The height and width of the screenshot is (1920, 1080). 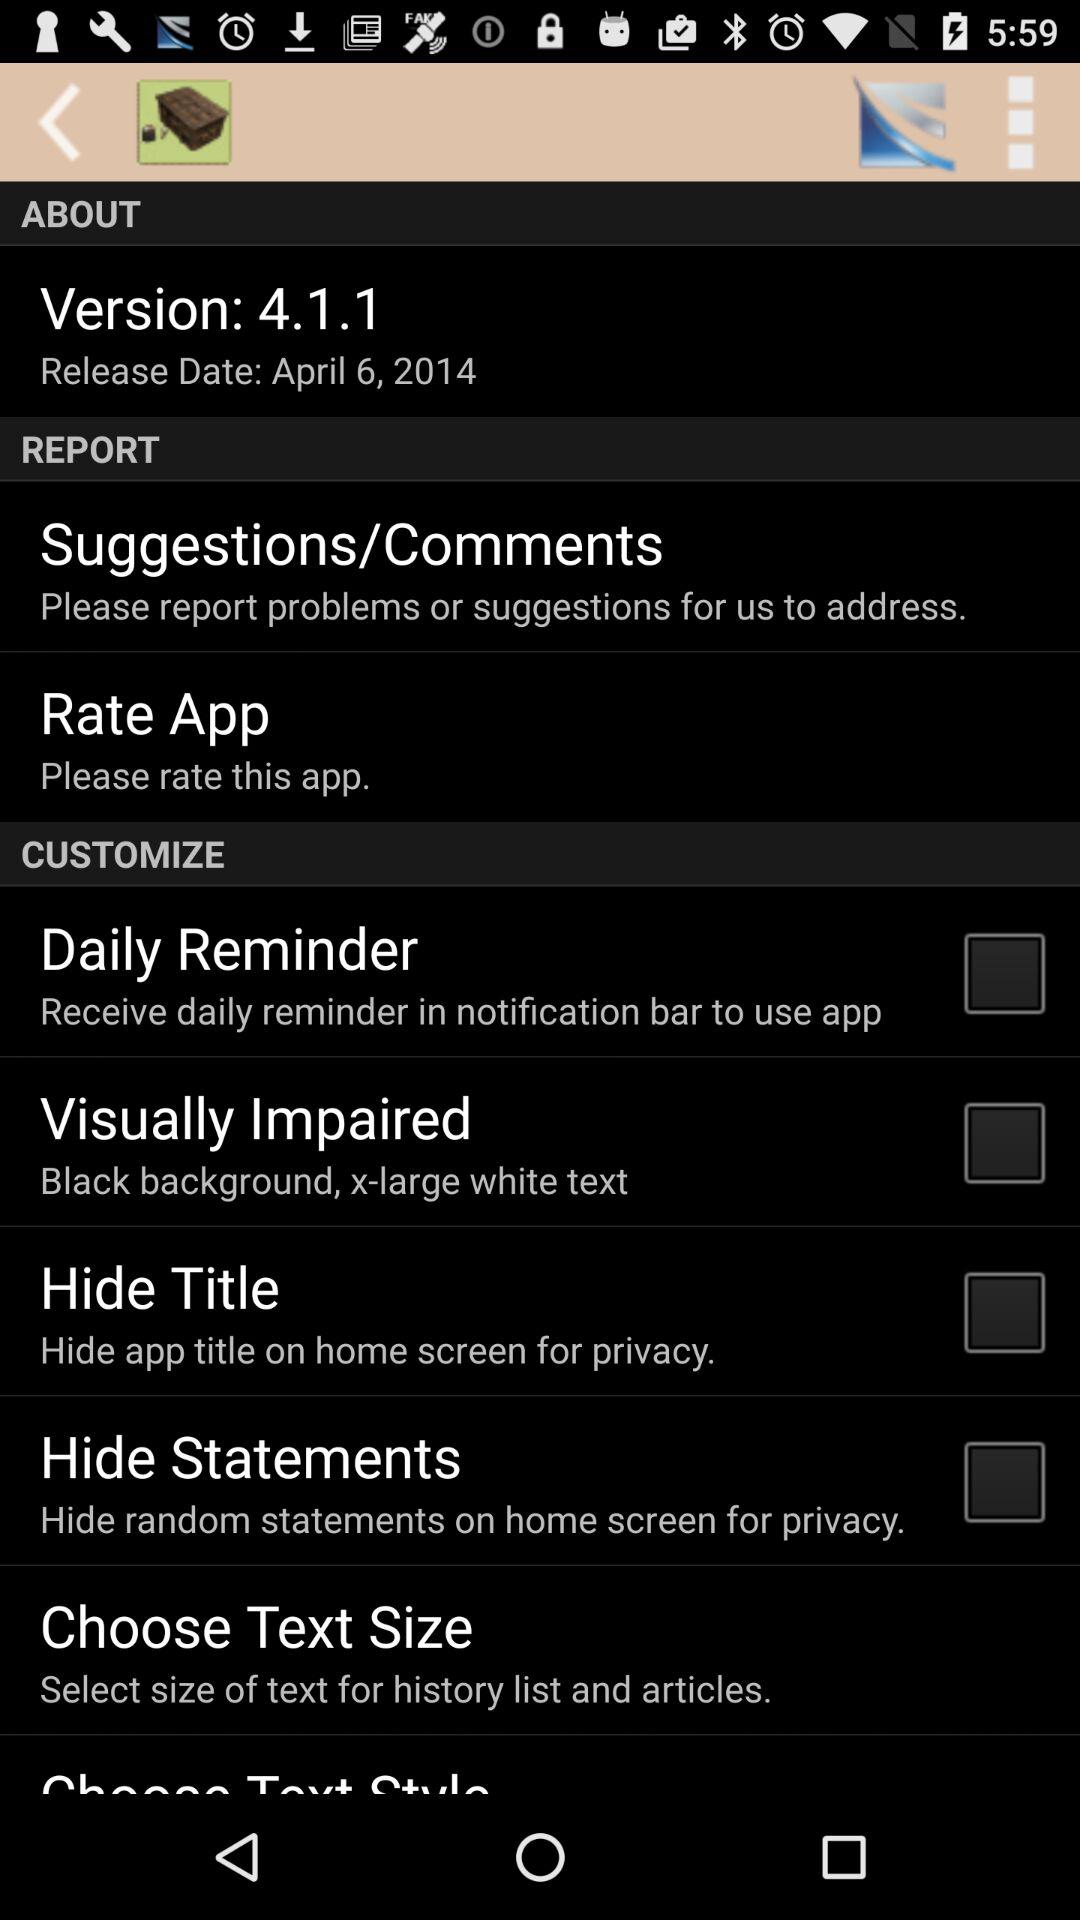 What do you see at coordinates (205, 774) in the screenshot?
I see `click the please rate this icon` at bounding box center [205, 774].